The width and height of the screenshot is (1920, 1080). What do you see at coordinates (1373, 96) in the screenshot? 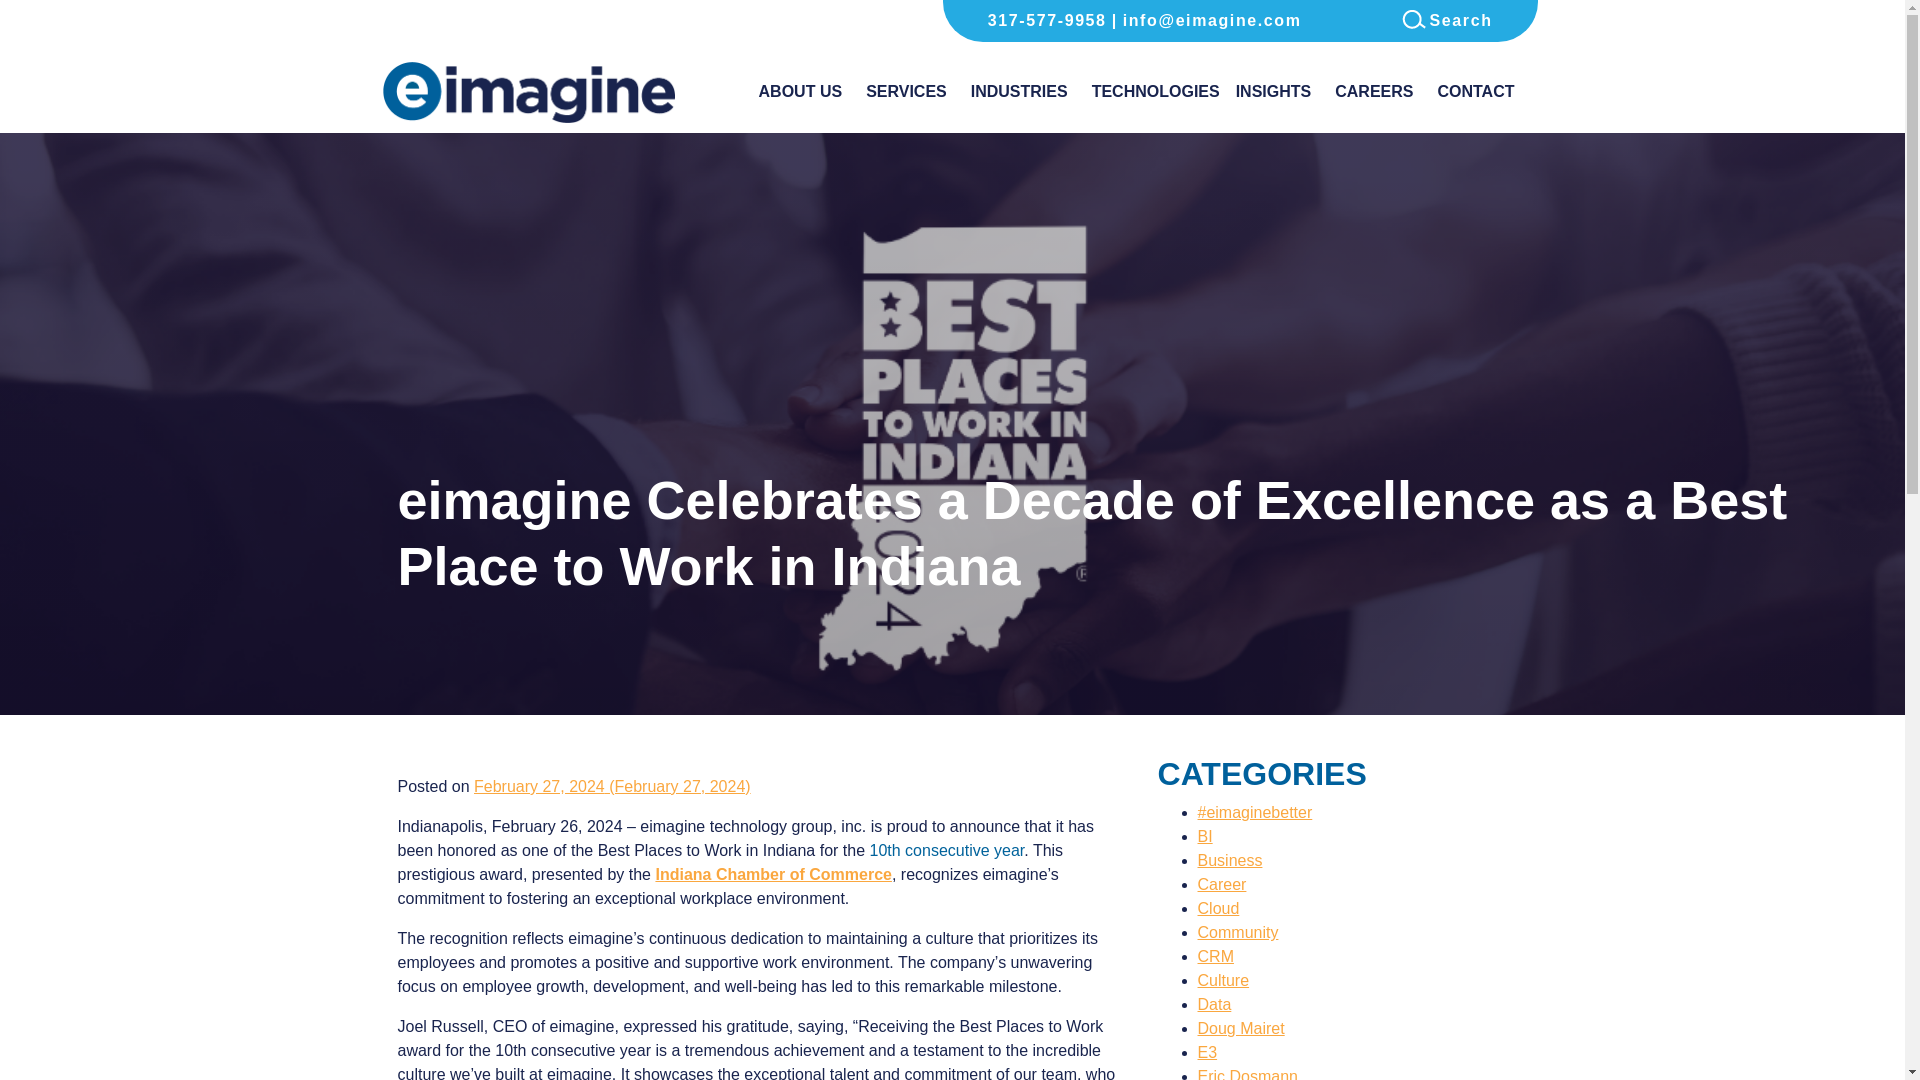
I see `CAREERS` at bounding box center [1373, 96].